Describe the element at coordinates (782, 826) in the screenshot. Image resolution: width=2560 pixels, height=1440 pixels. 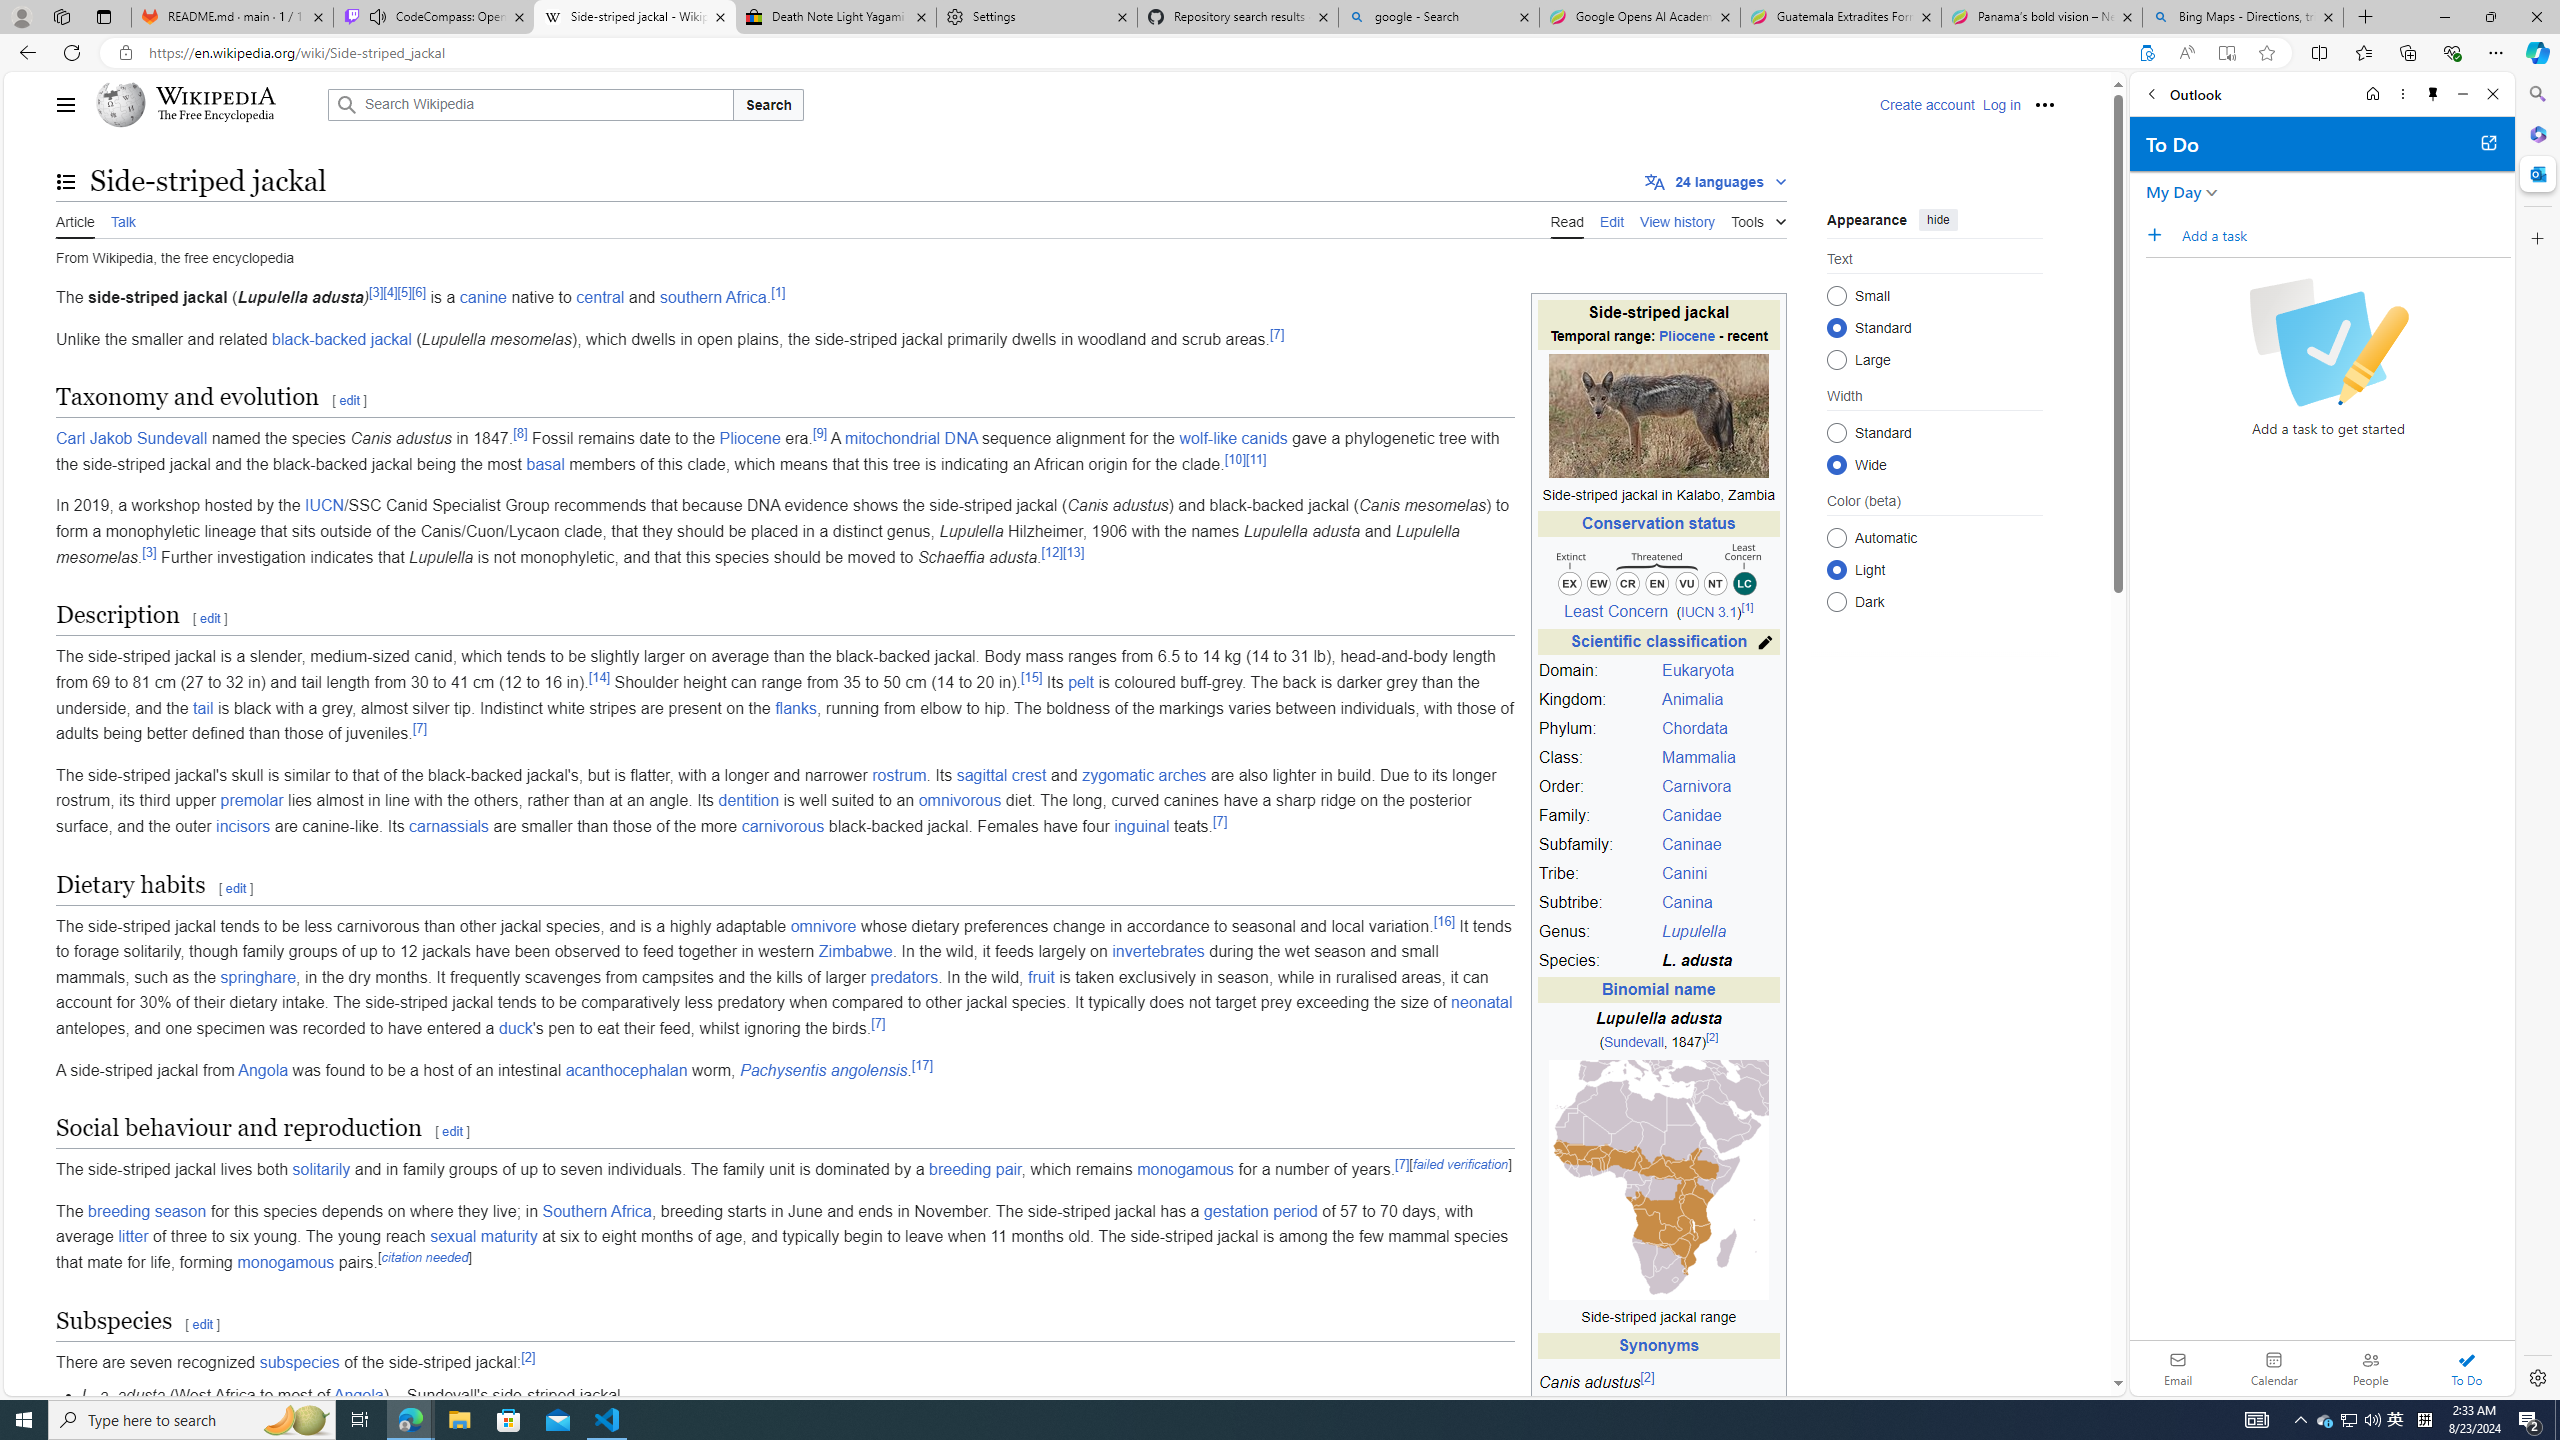
I see `carnivorous` at that location.